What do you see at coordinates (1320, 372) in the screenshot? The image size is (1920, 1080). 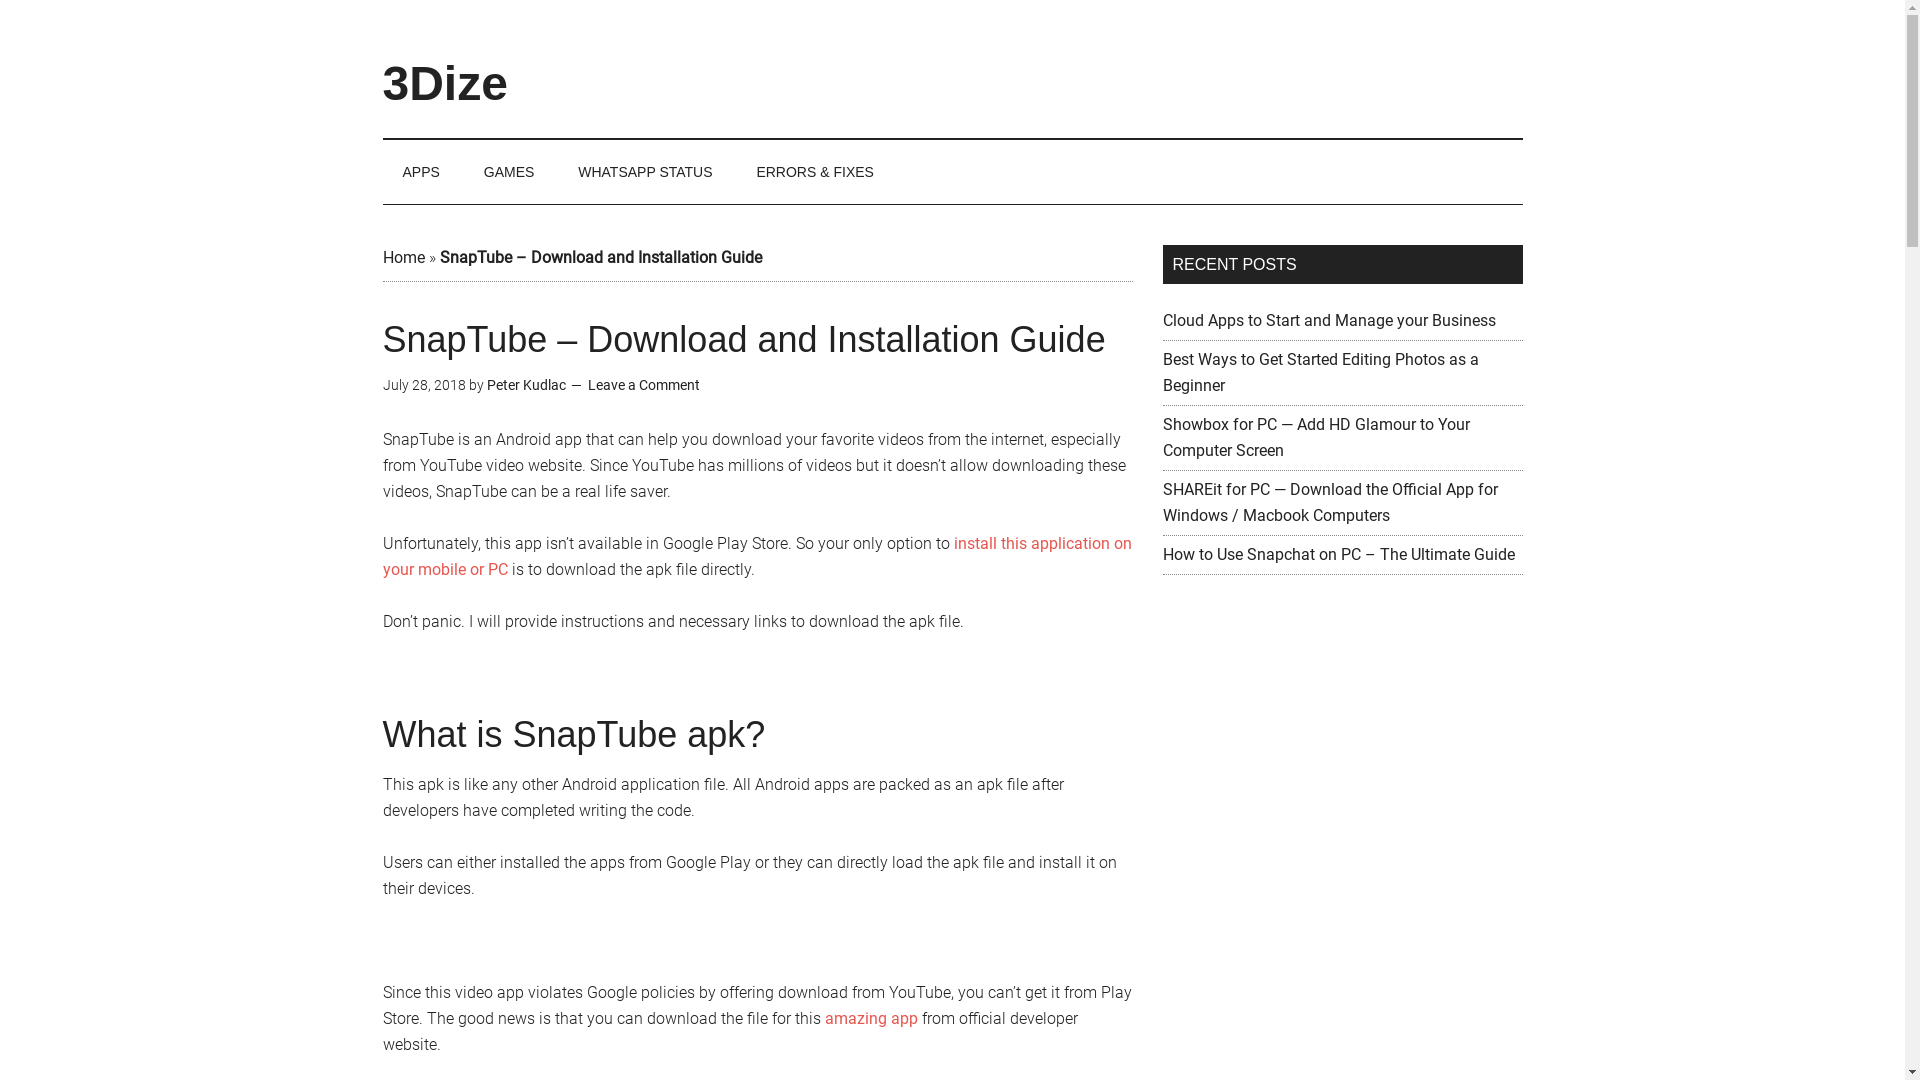 I see `Best Ways to Get Started Editing Photos as a Beginner` at bounding box center [1320, 372].